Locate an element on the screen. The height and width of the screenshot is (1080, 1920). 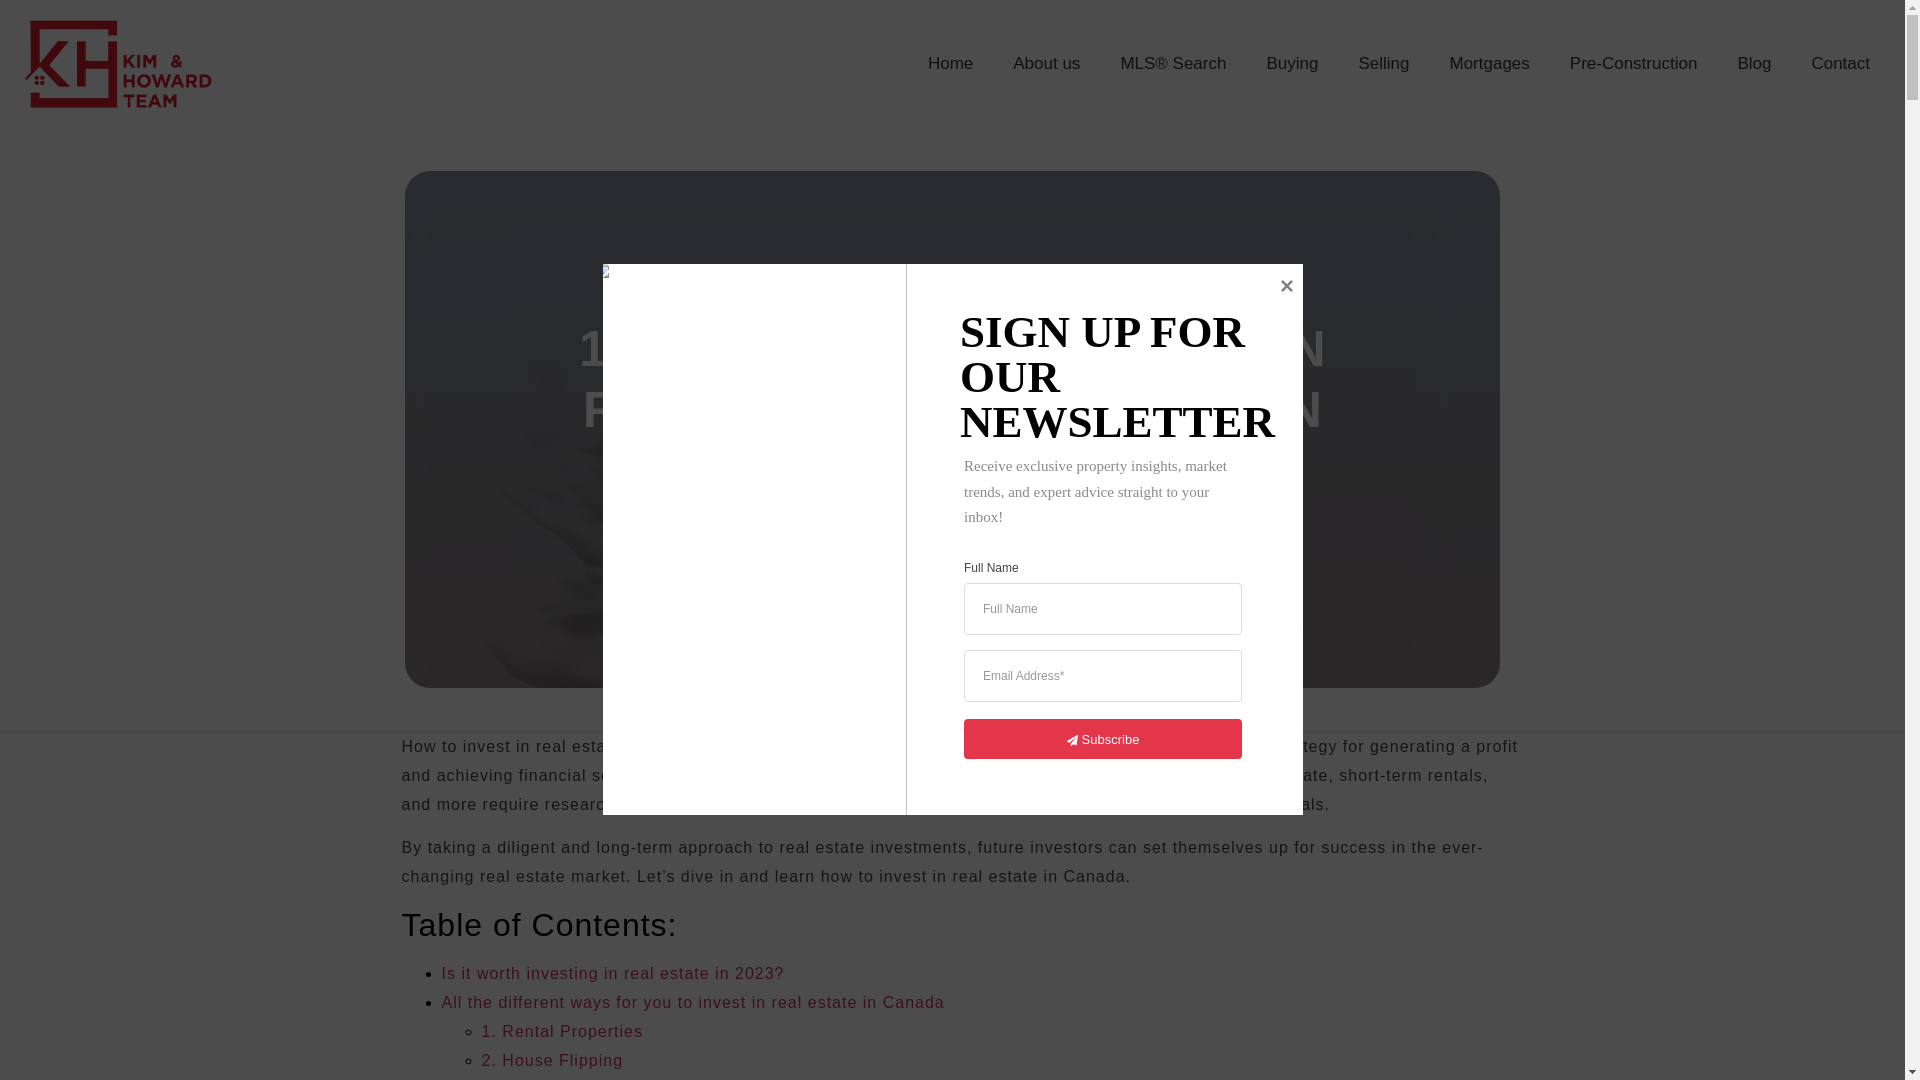
Contact is located at coordinates (1840, 64).